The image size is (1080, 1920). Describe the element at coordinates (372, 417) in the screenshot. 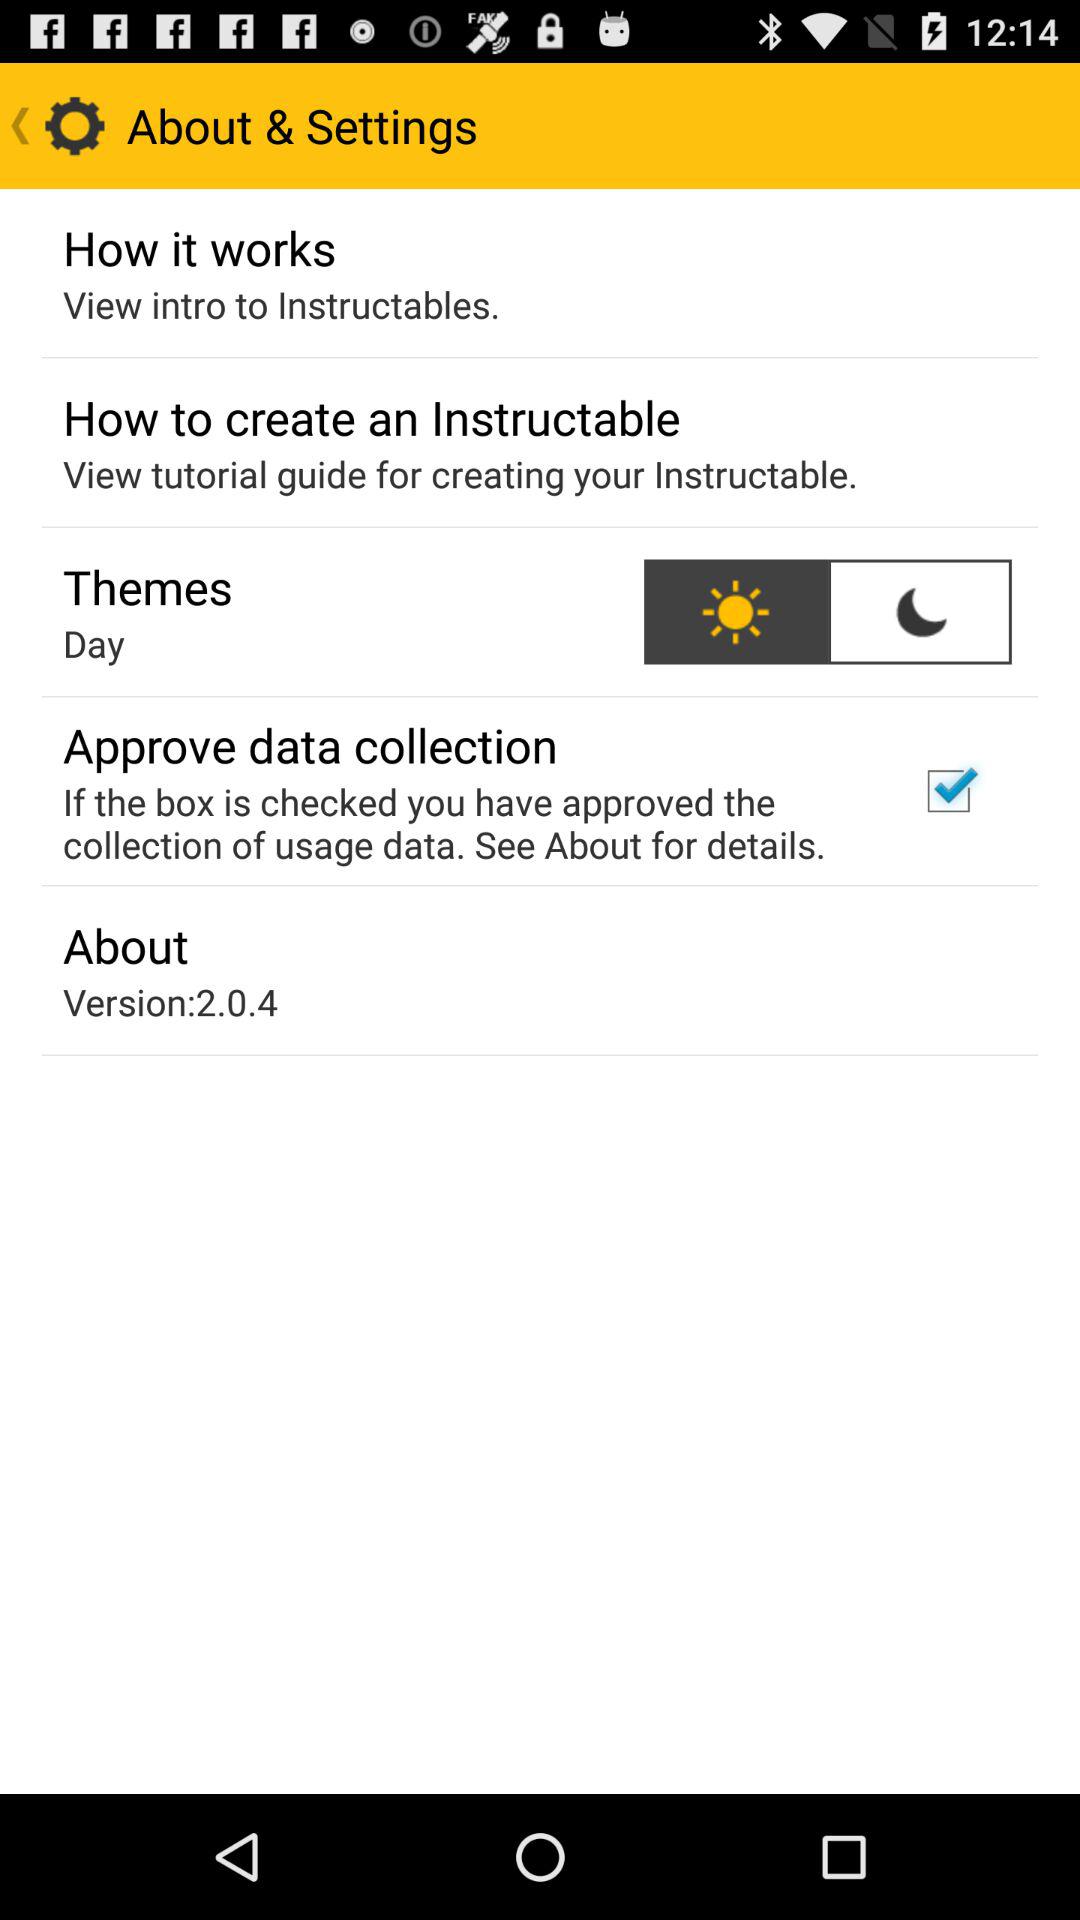

I see `press item above the view tutorial guide icon` at that location.